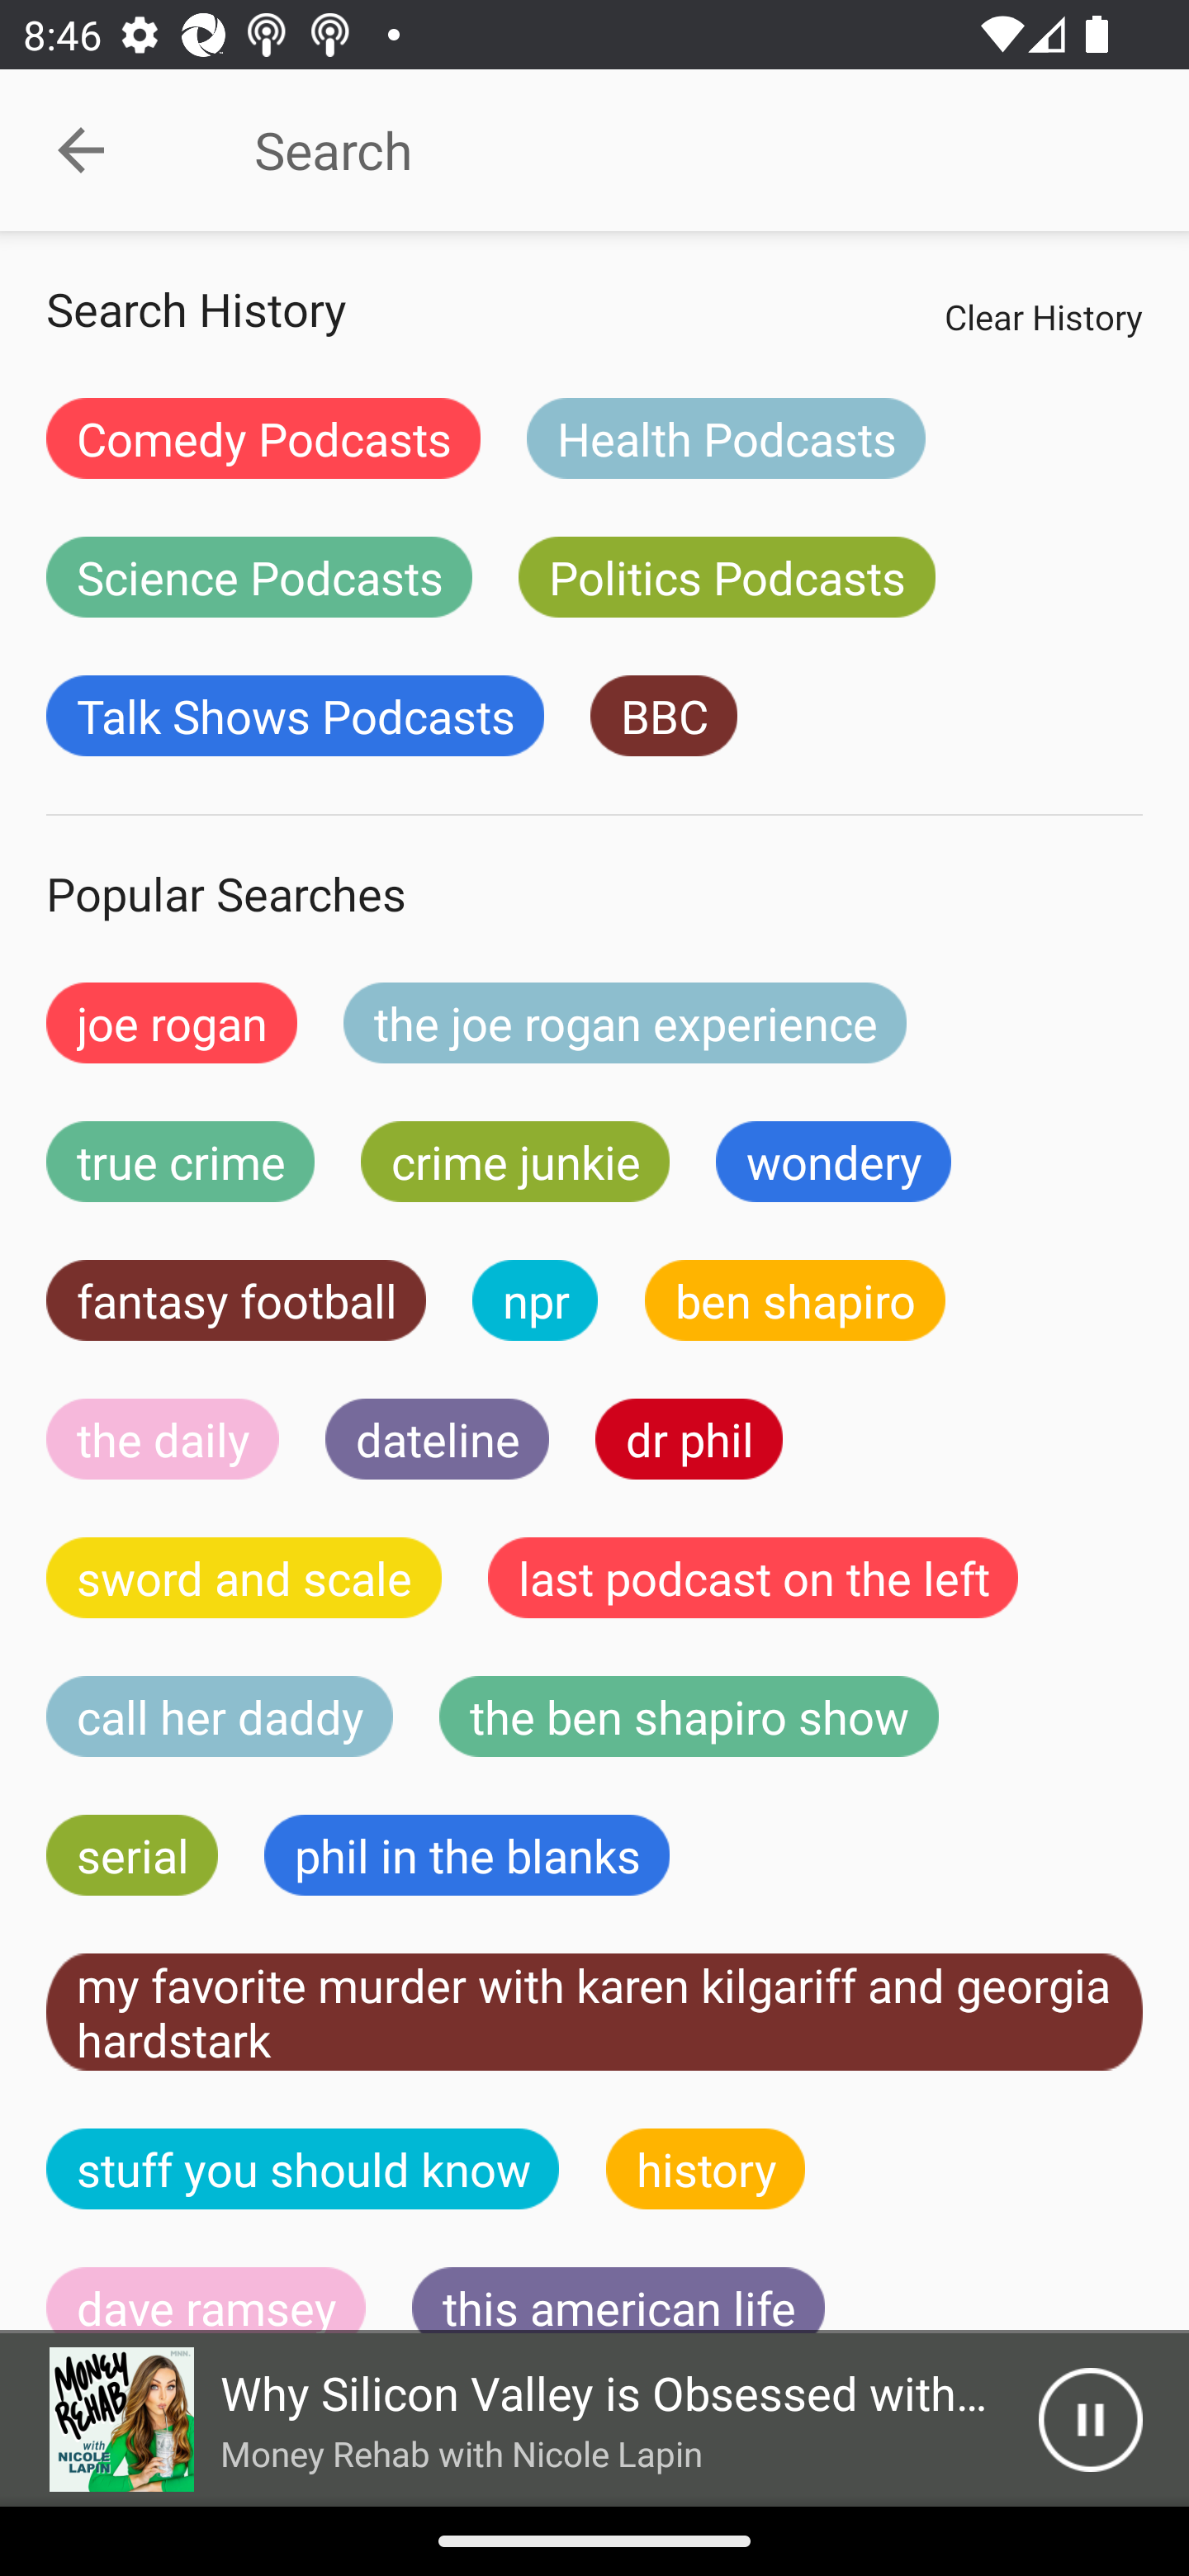 This screenshot has height=2576, width=1189. Describe the element at coordinates (664, 716) in the screenshot. I see `BBC` at that location.